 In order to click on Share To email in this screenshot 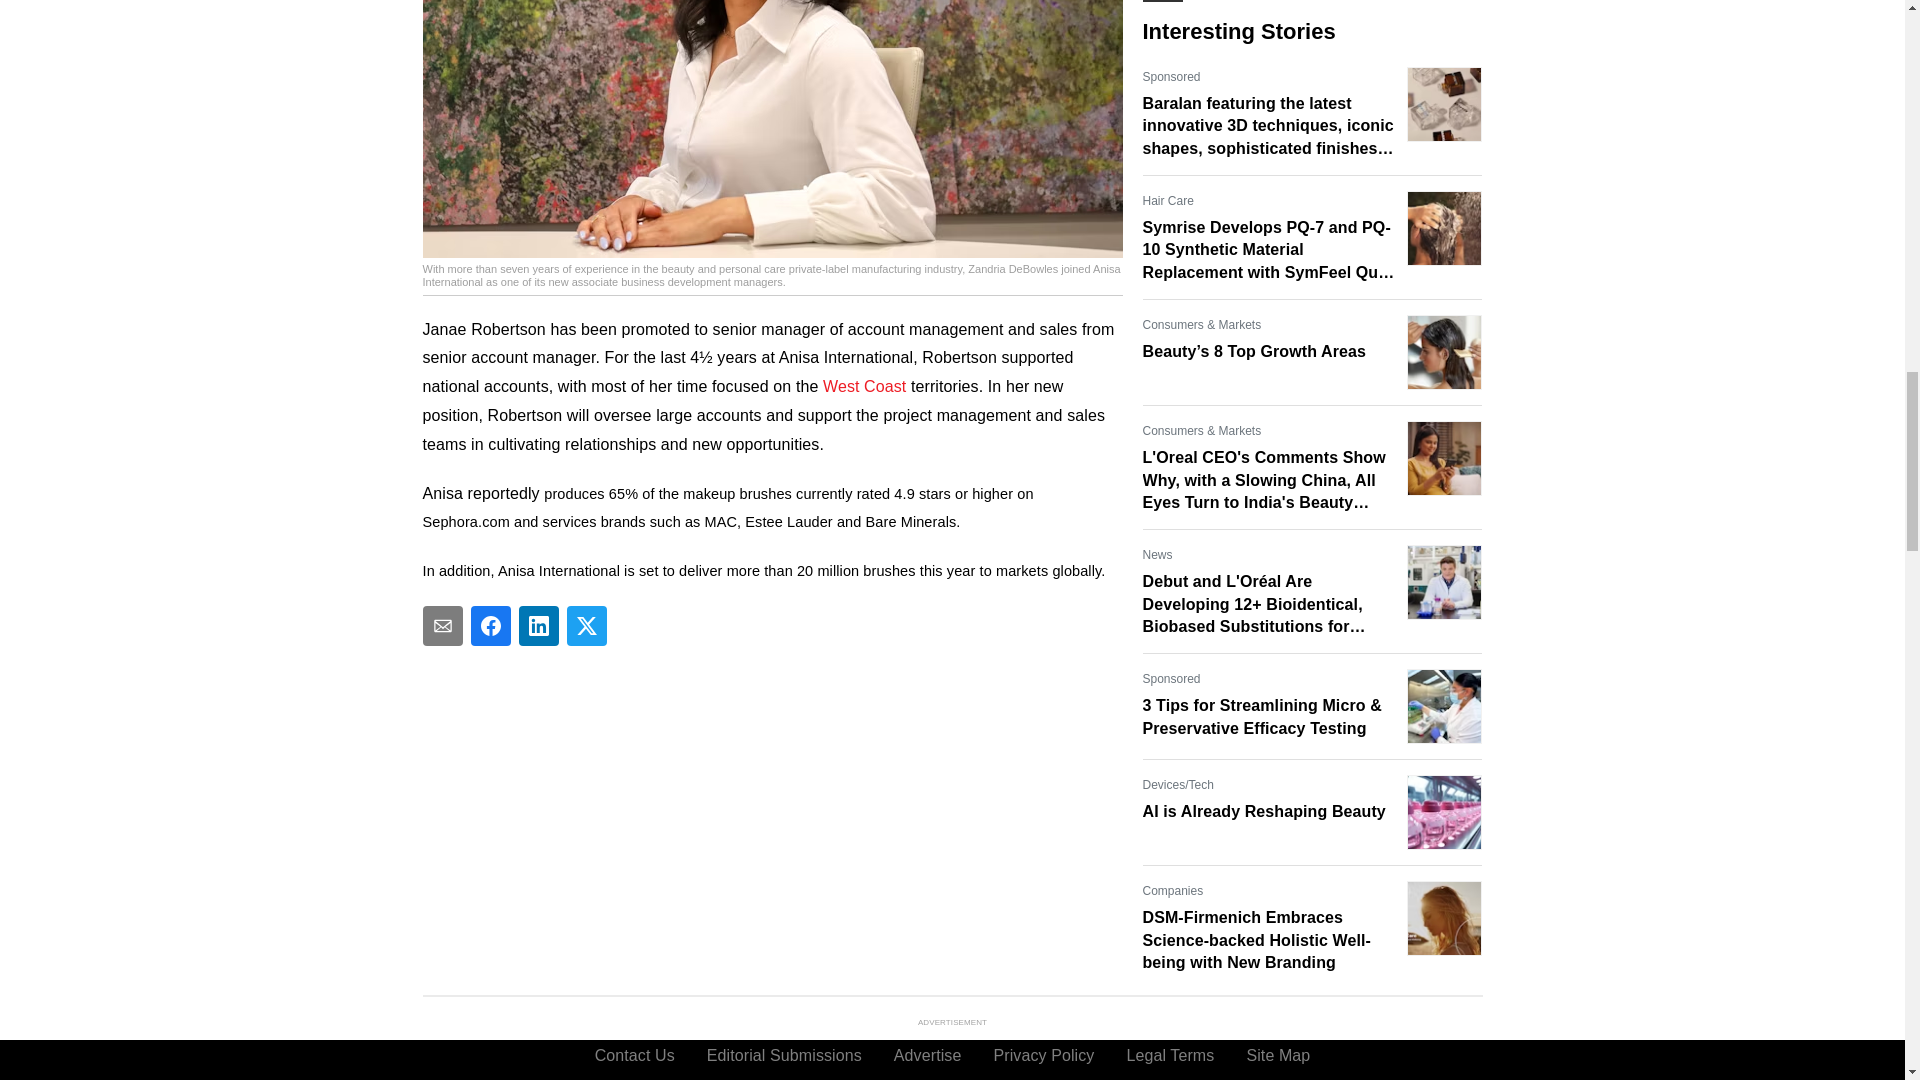, I will do `click(442, 625)`.